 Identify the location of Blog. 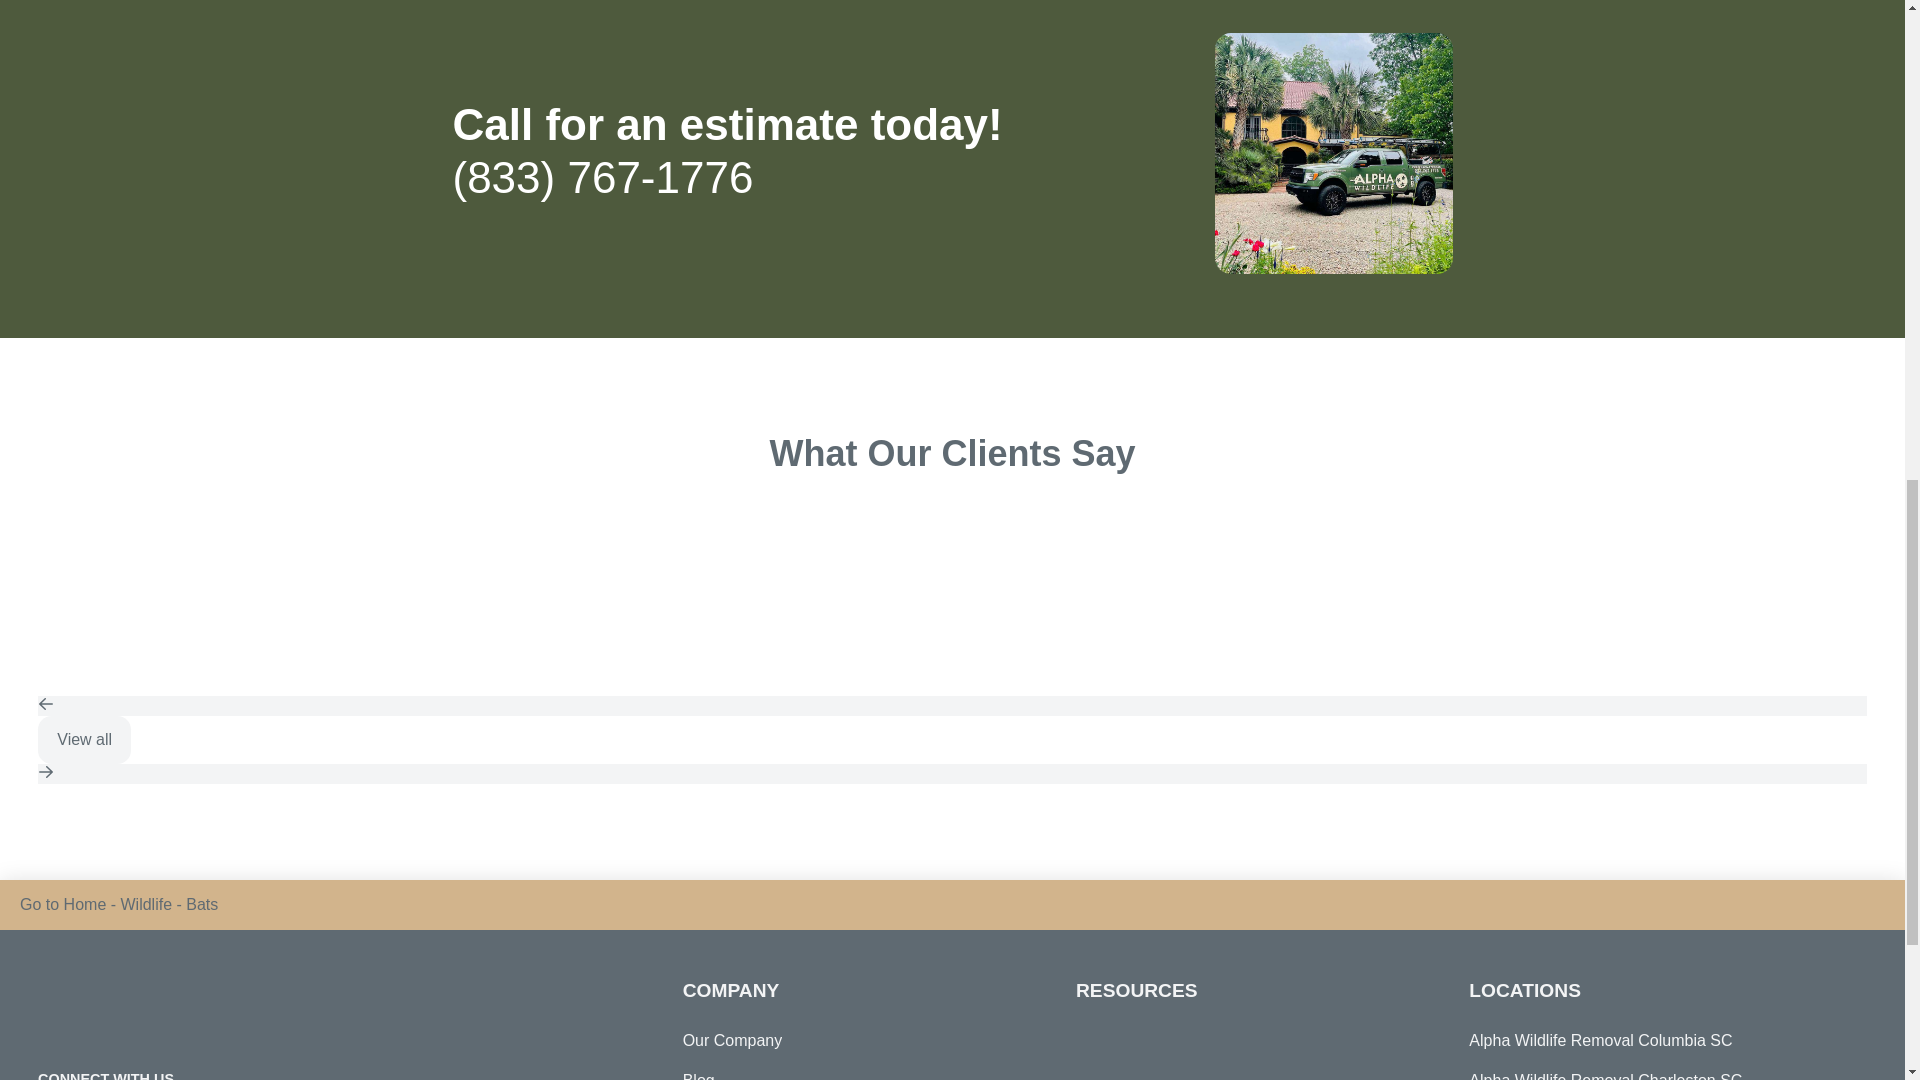
(698, 1070).